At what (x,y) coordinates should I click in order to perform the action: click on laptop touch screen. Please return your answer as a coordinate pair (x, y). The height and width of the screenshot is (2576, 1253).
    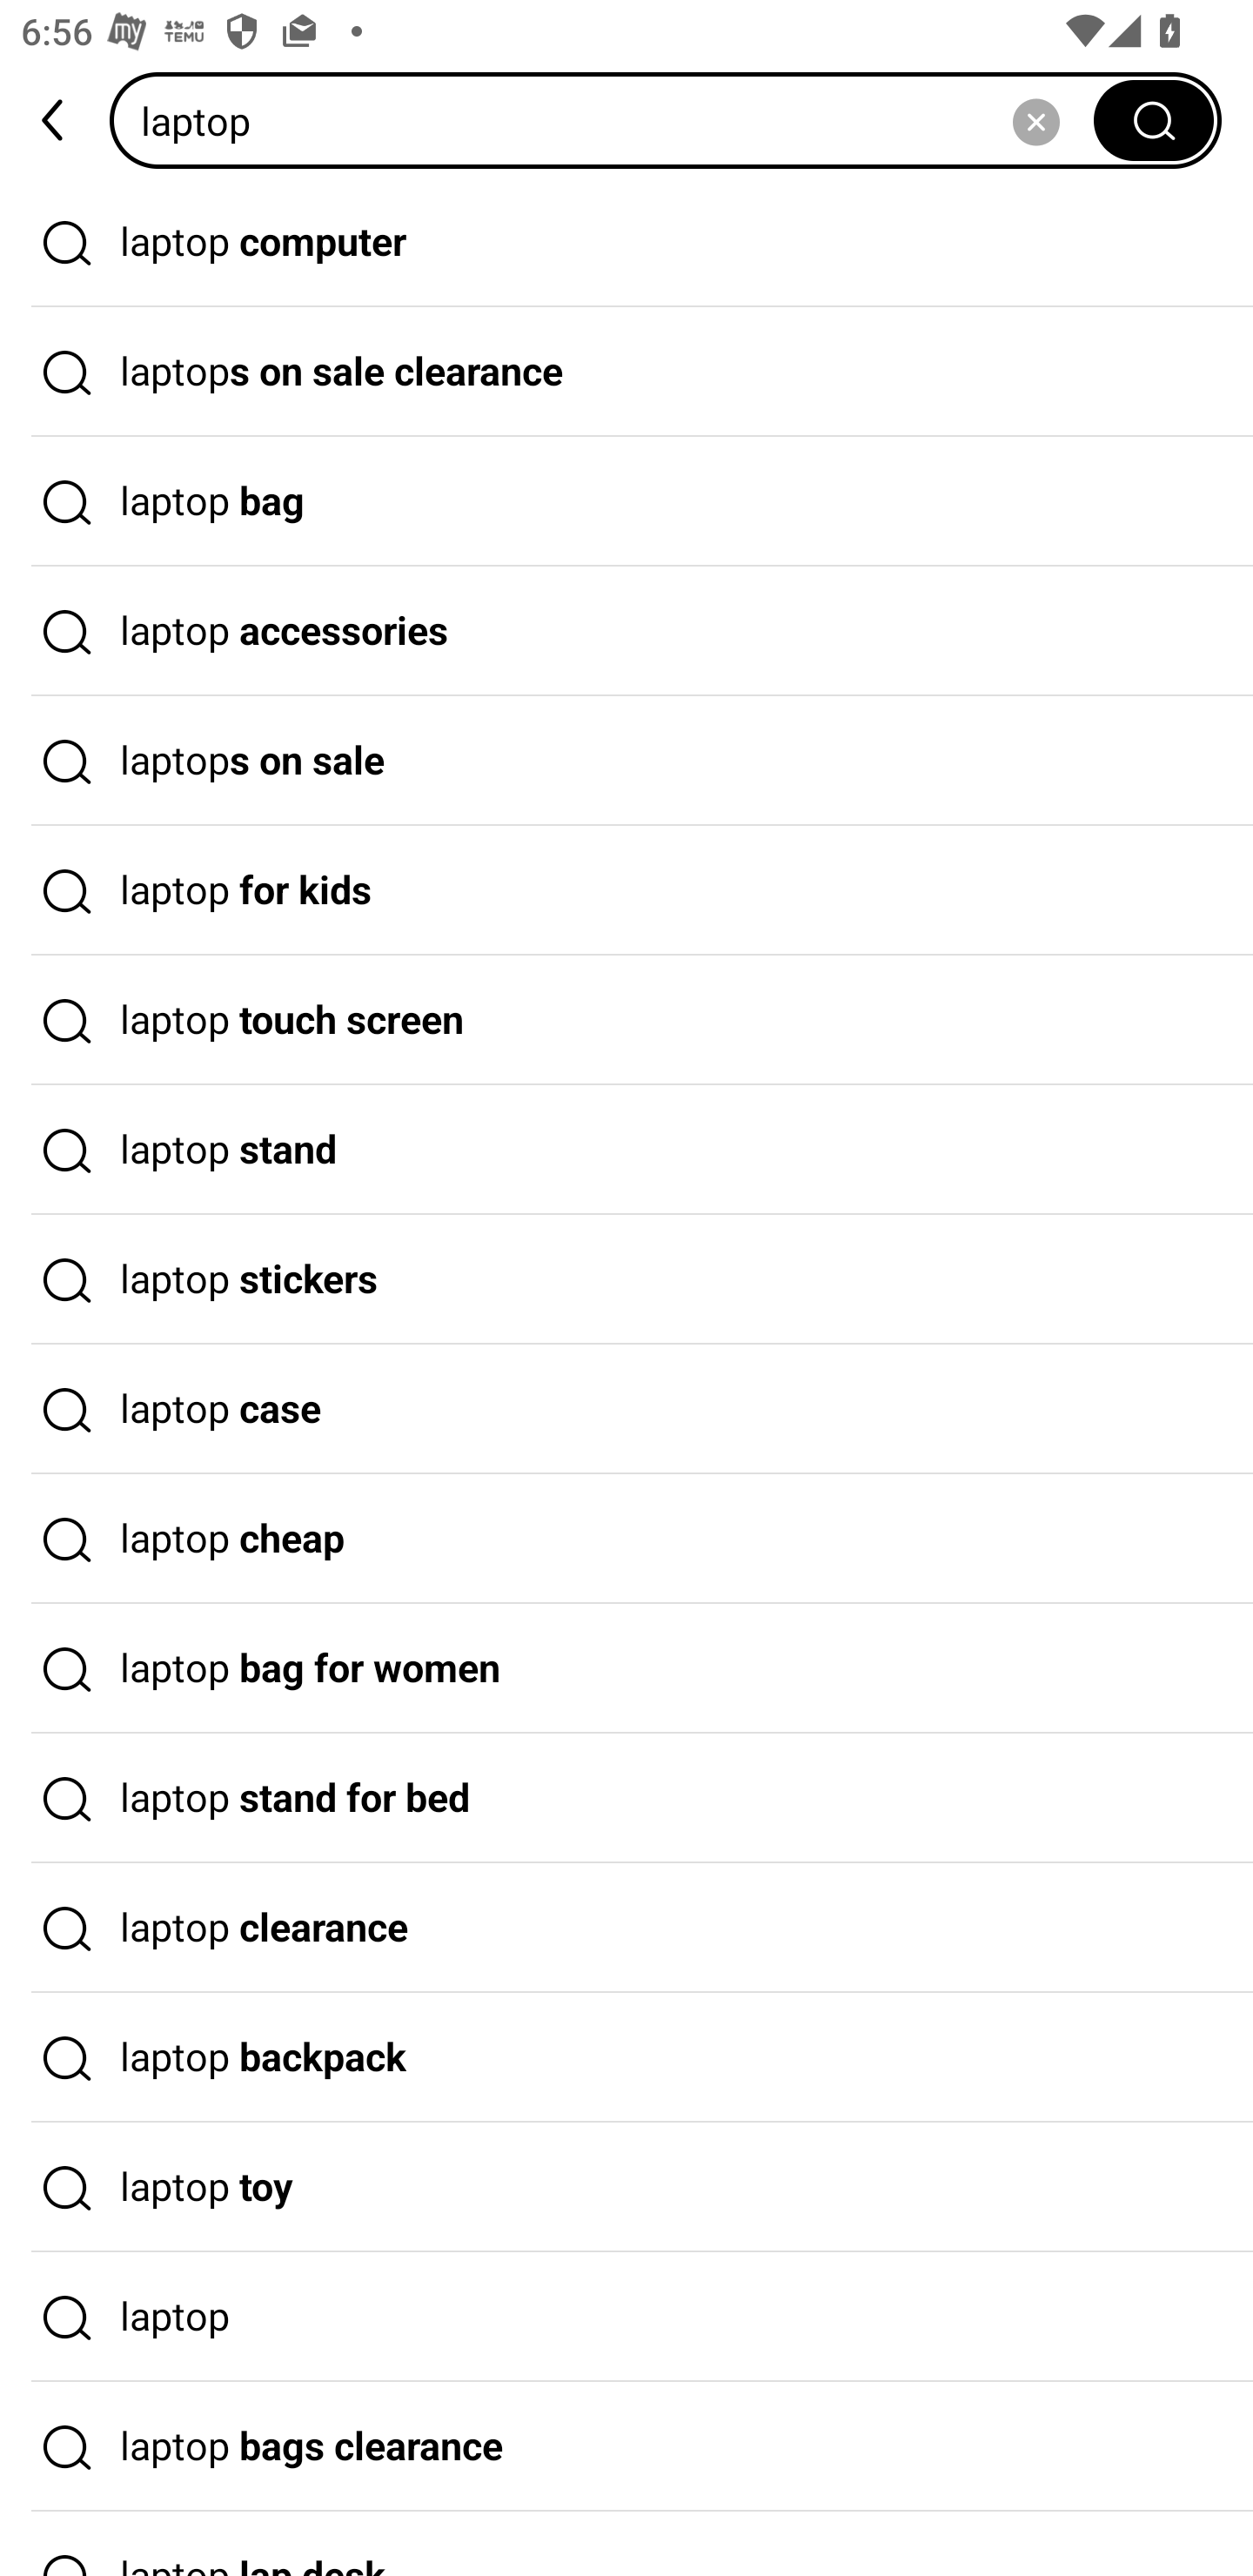
    Looking at the image, I should click on (626, 1020).